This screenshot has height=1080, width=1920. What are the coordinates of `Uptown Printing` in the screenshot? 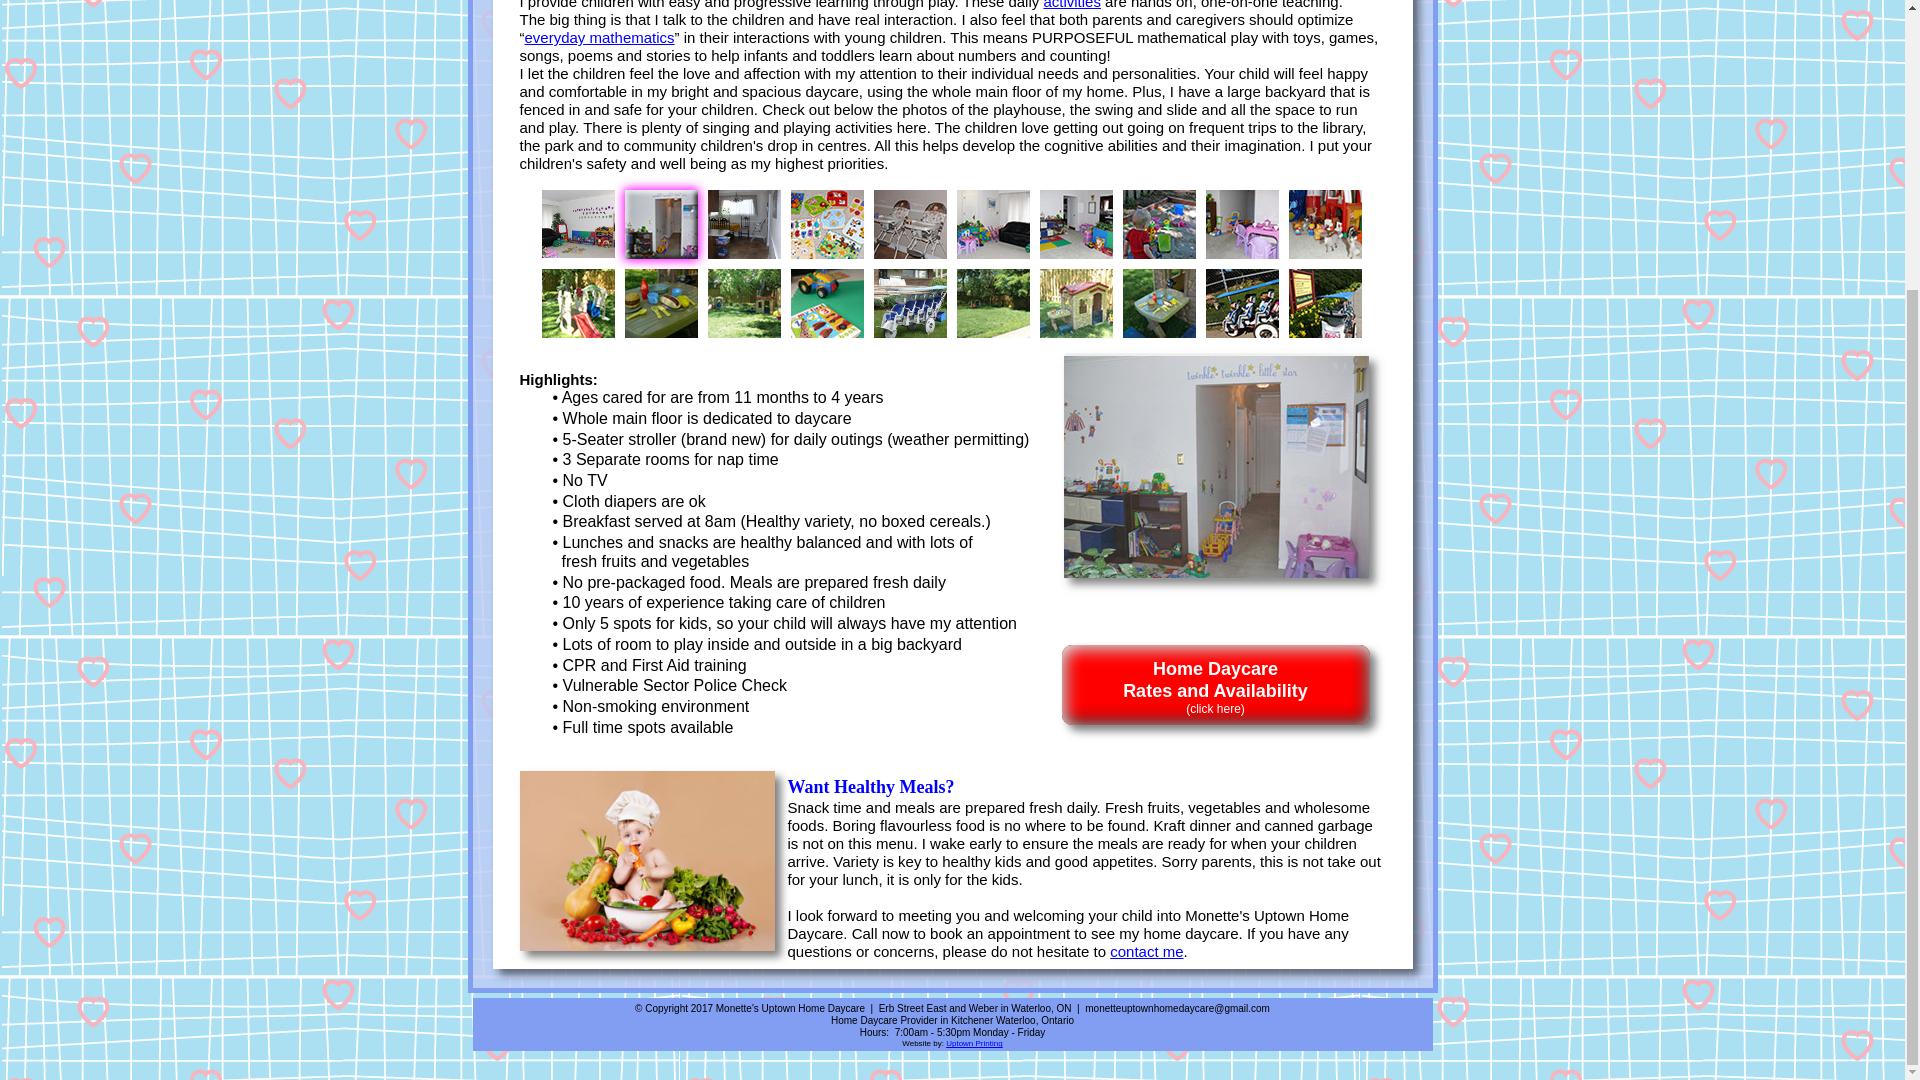 It's located at (974, 1042).